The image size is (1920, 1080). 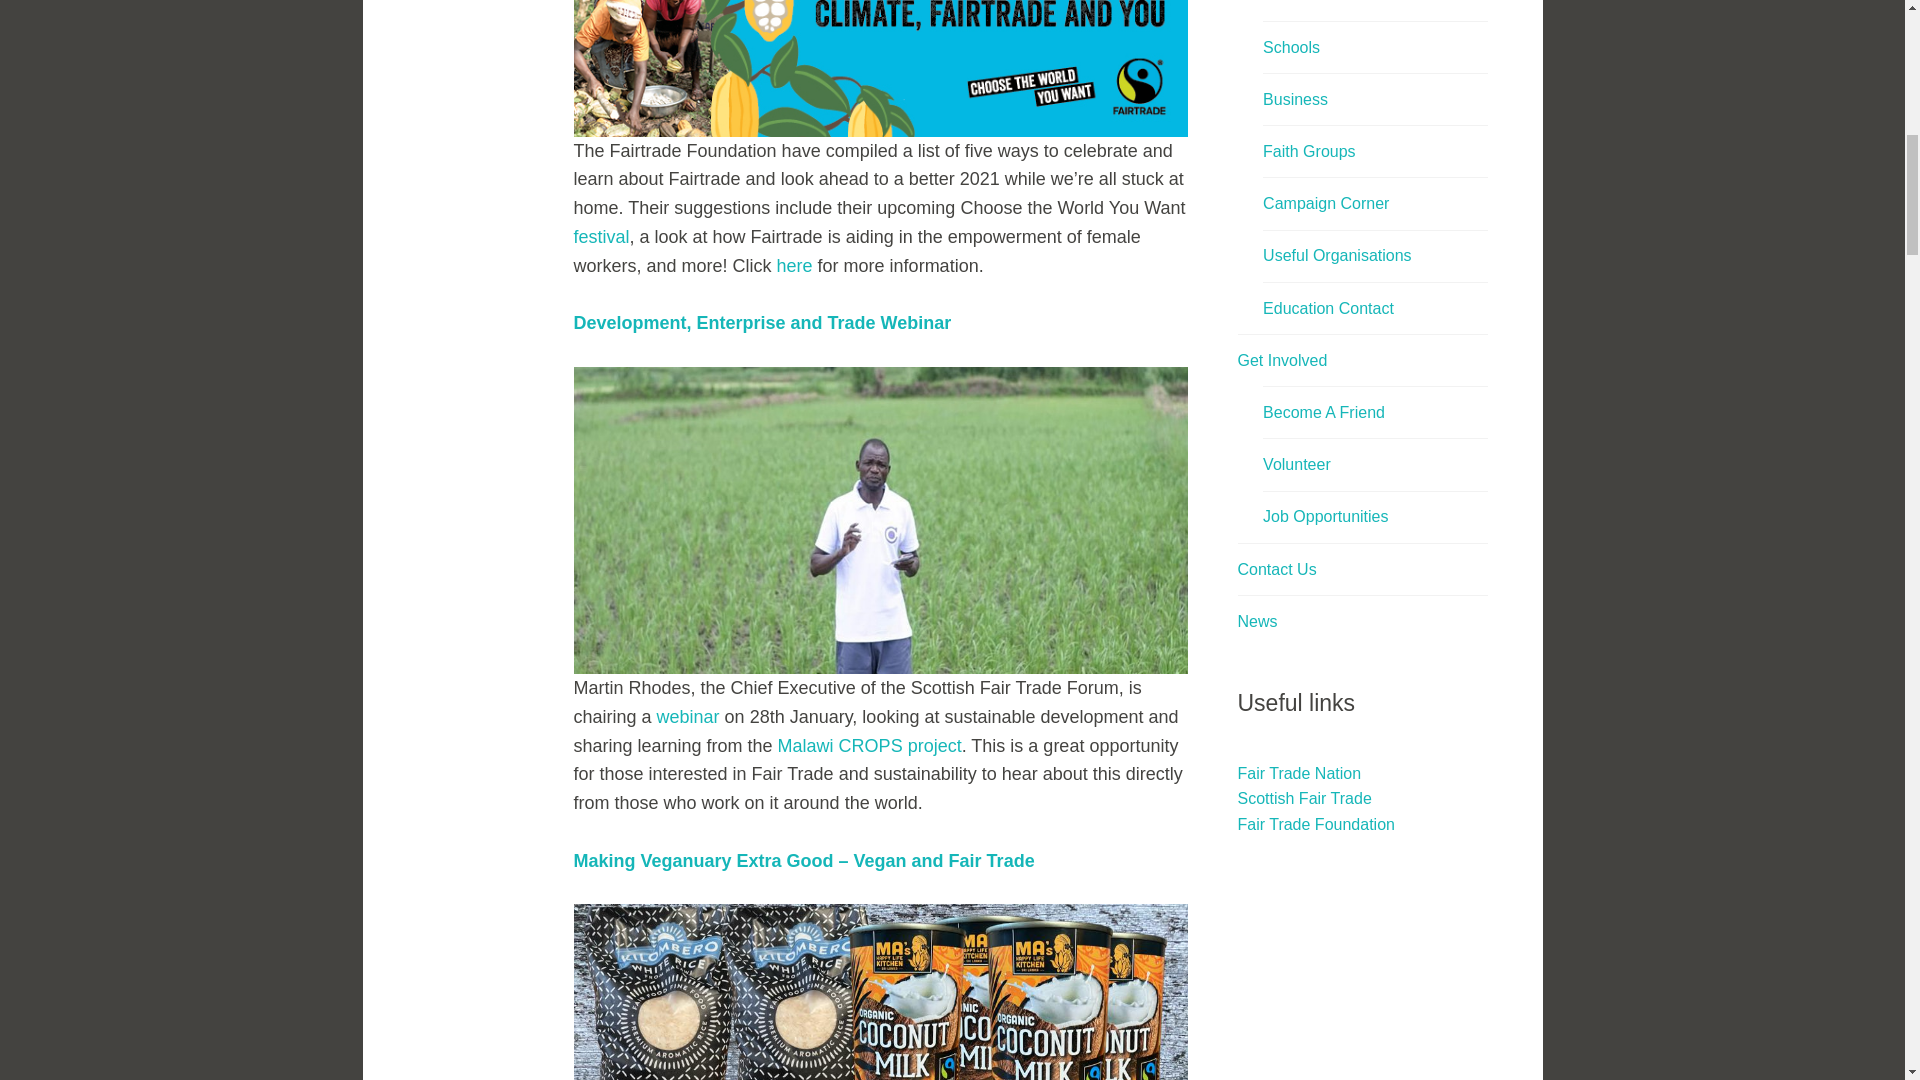 I want to click on Malawi CROPS project, so click(x=869, y=746).